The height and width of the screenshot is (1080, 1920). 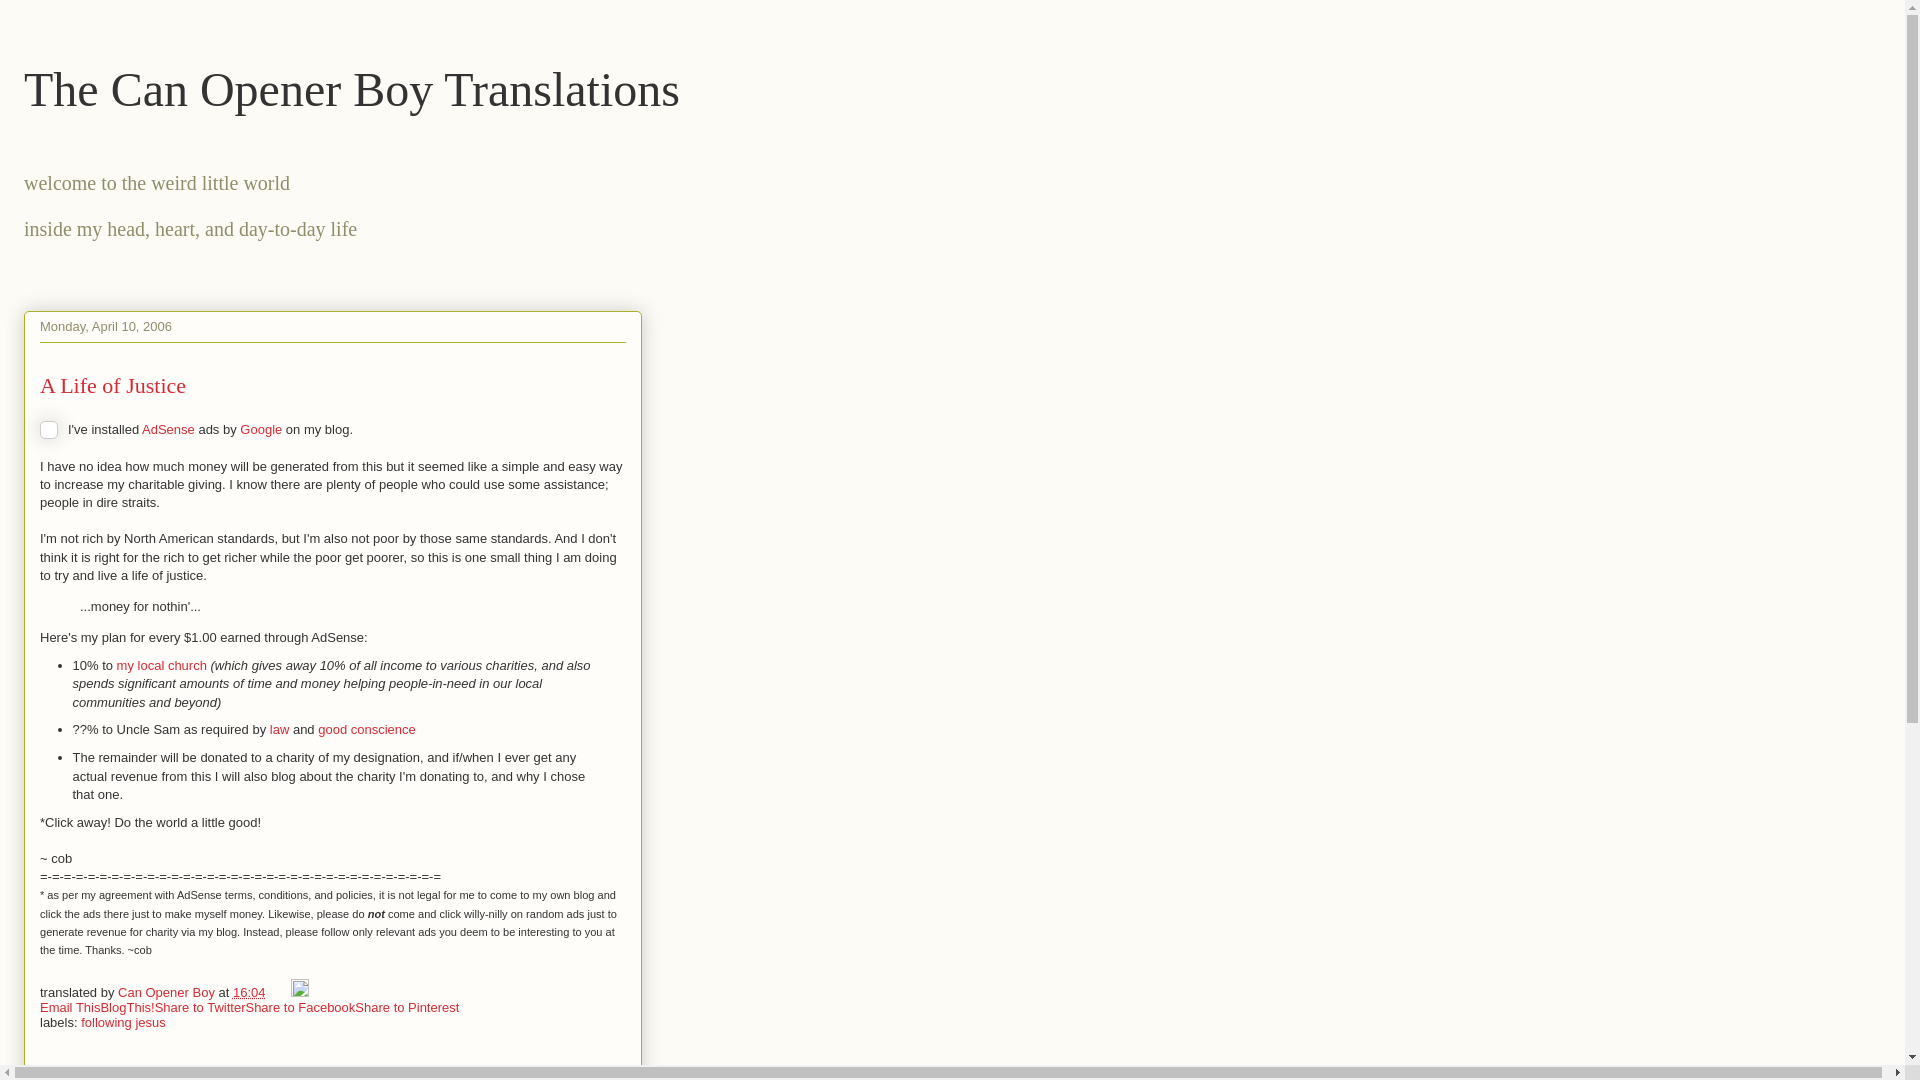 I want to click on AdSense, so click(x=168, y=430).